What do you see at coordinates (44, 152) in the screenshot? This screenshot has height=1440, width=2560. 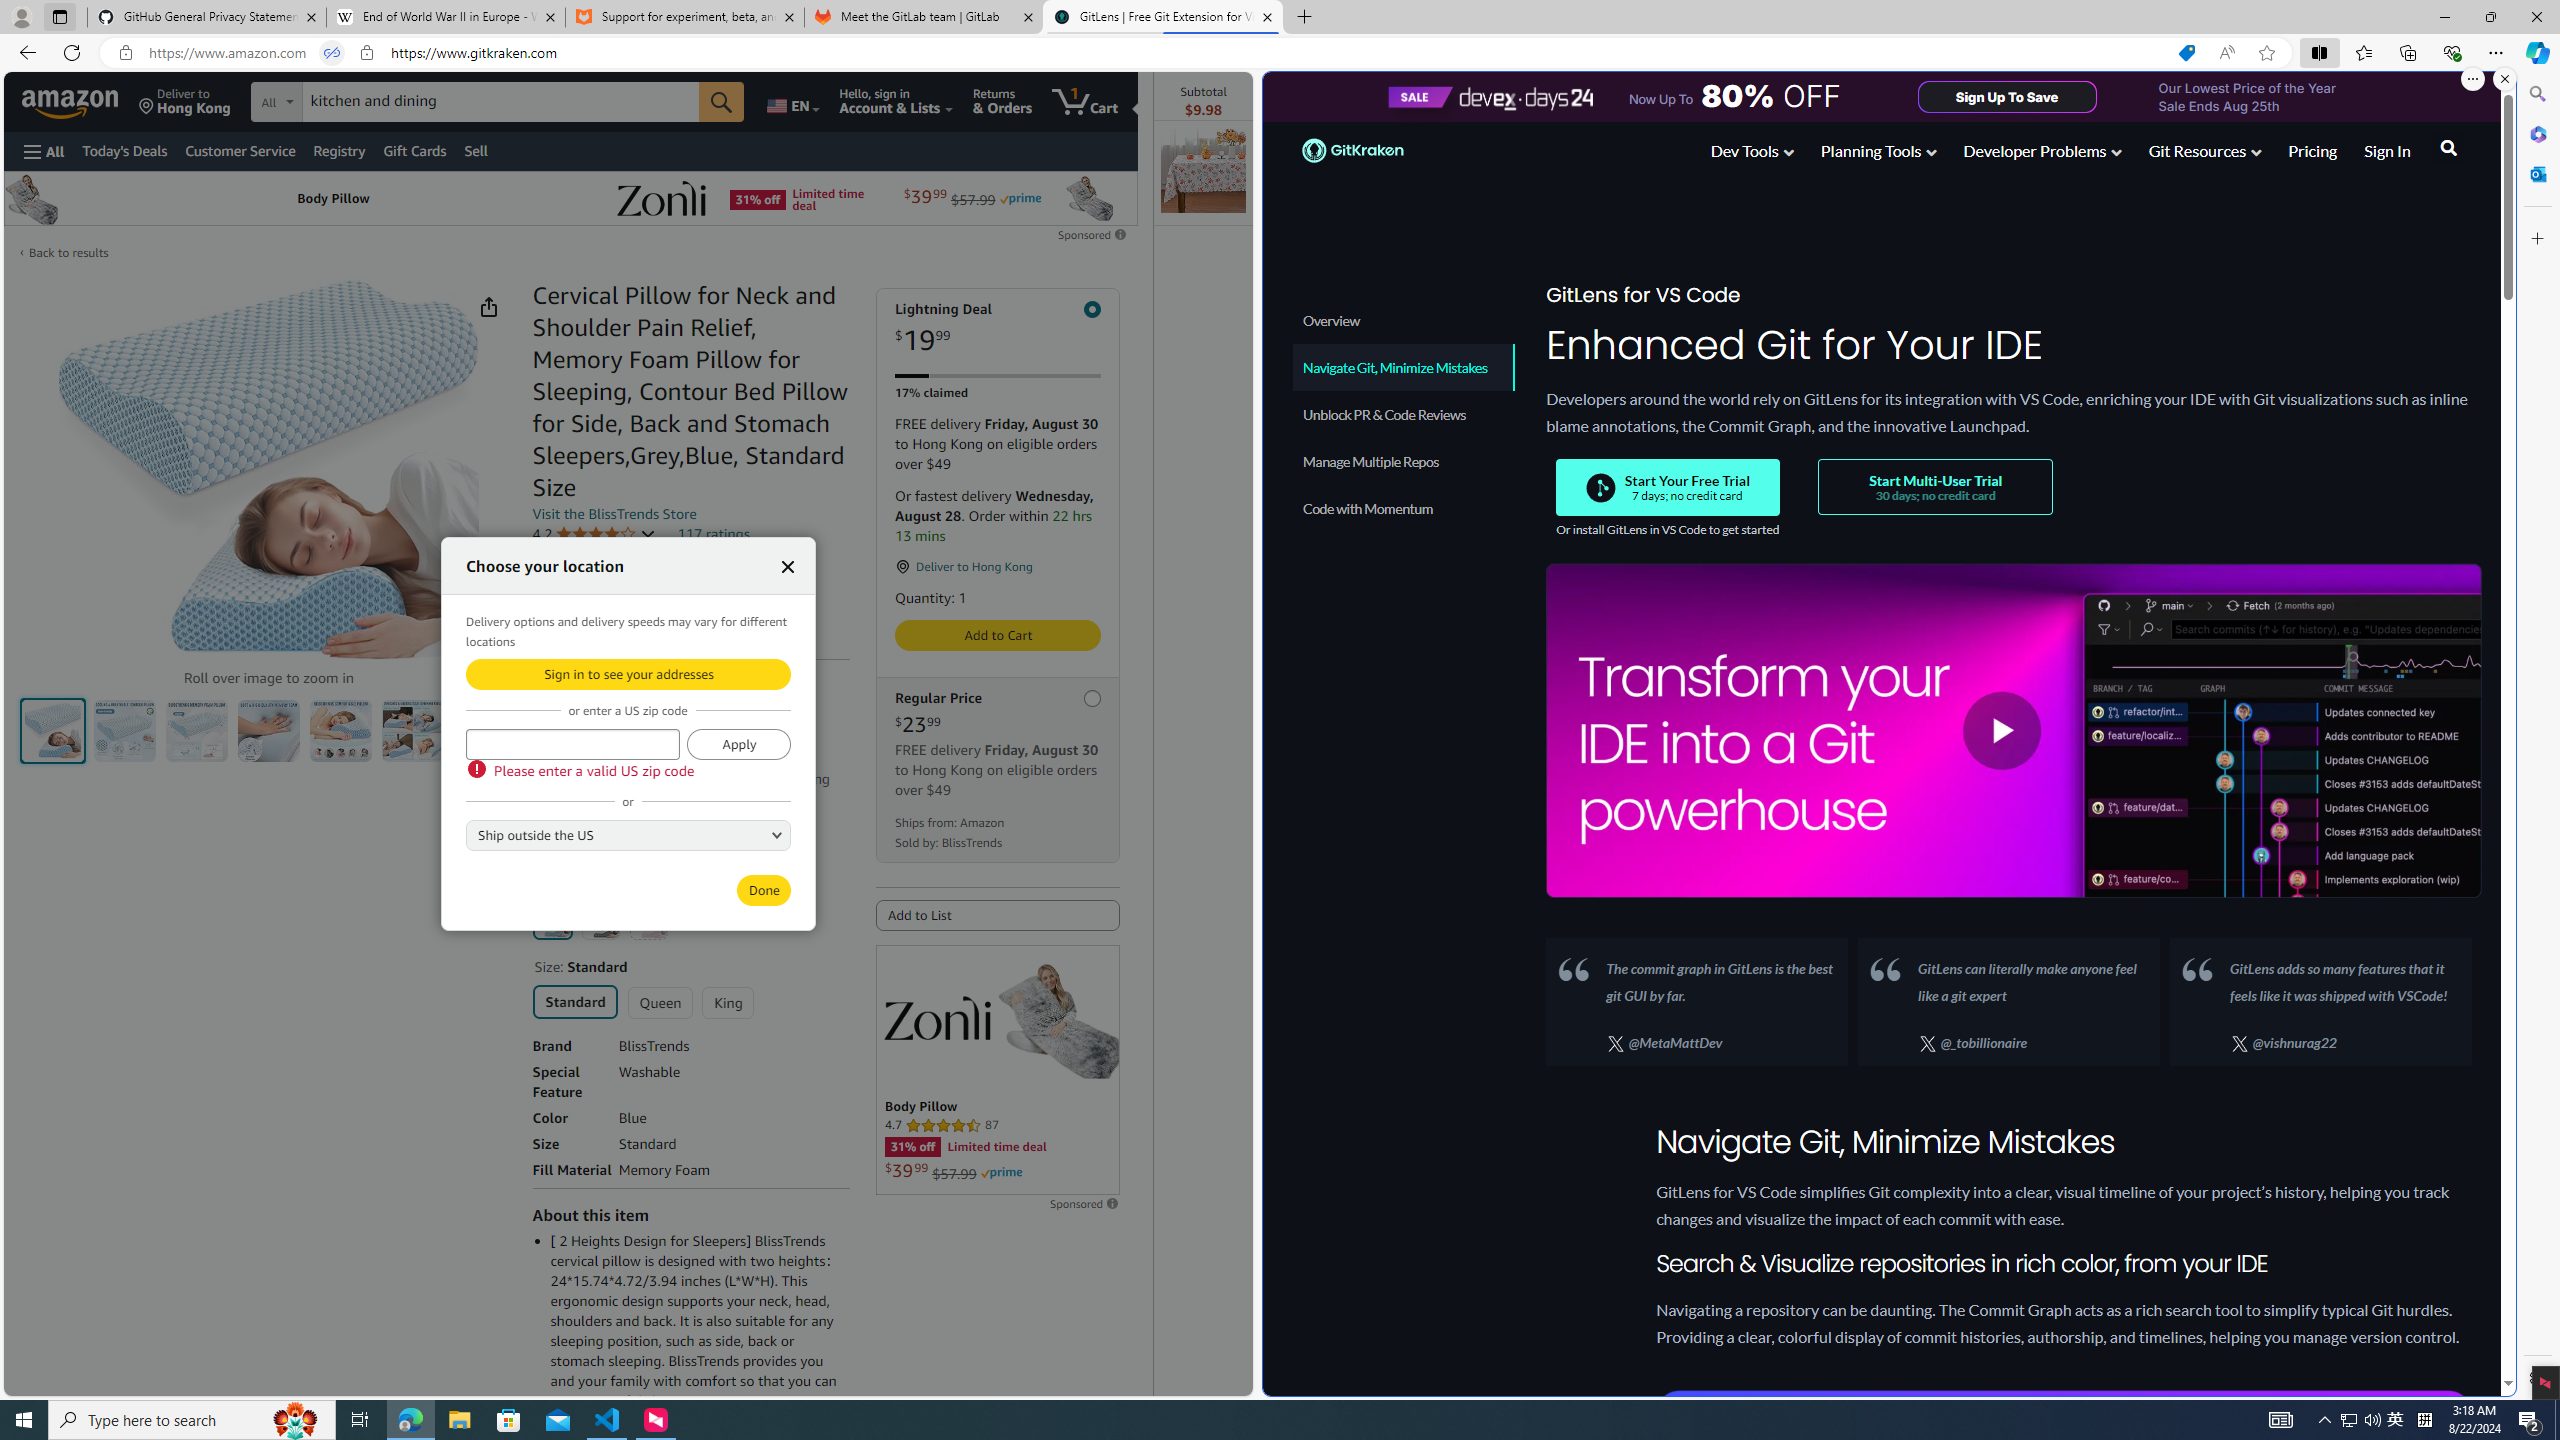 I see `Open Menu` at bounding box center [44, 152].